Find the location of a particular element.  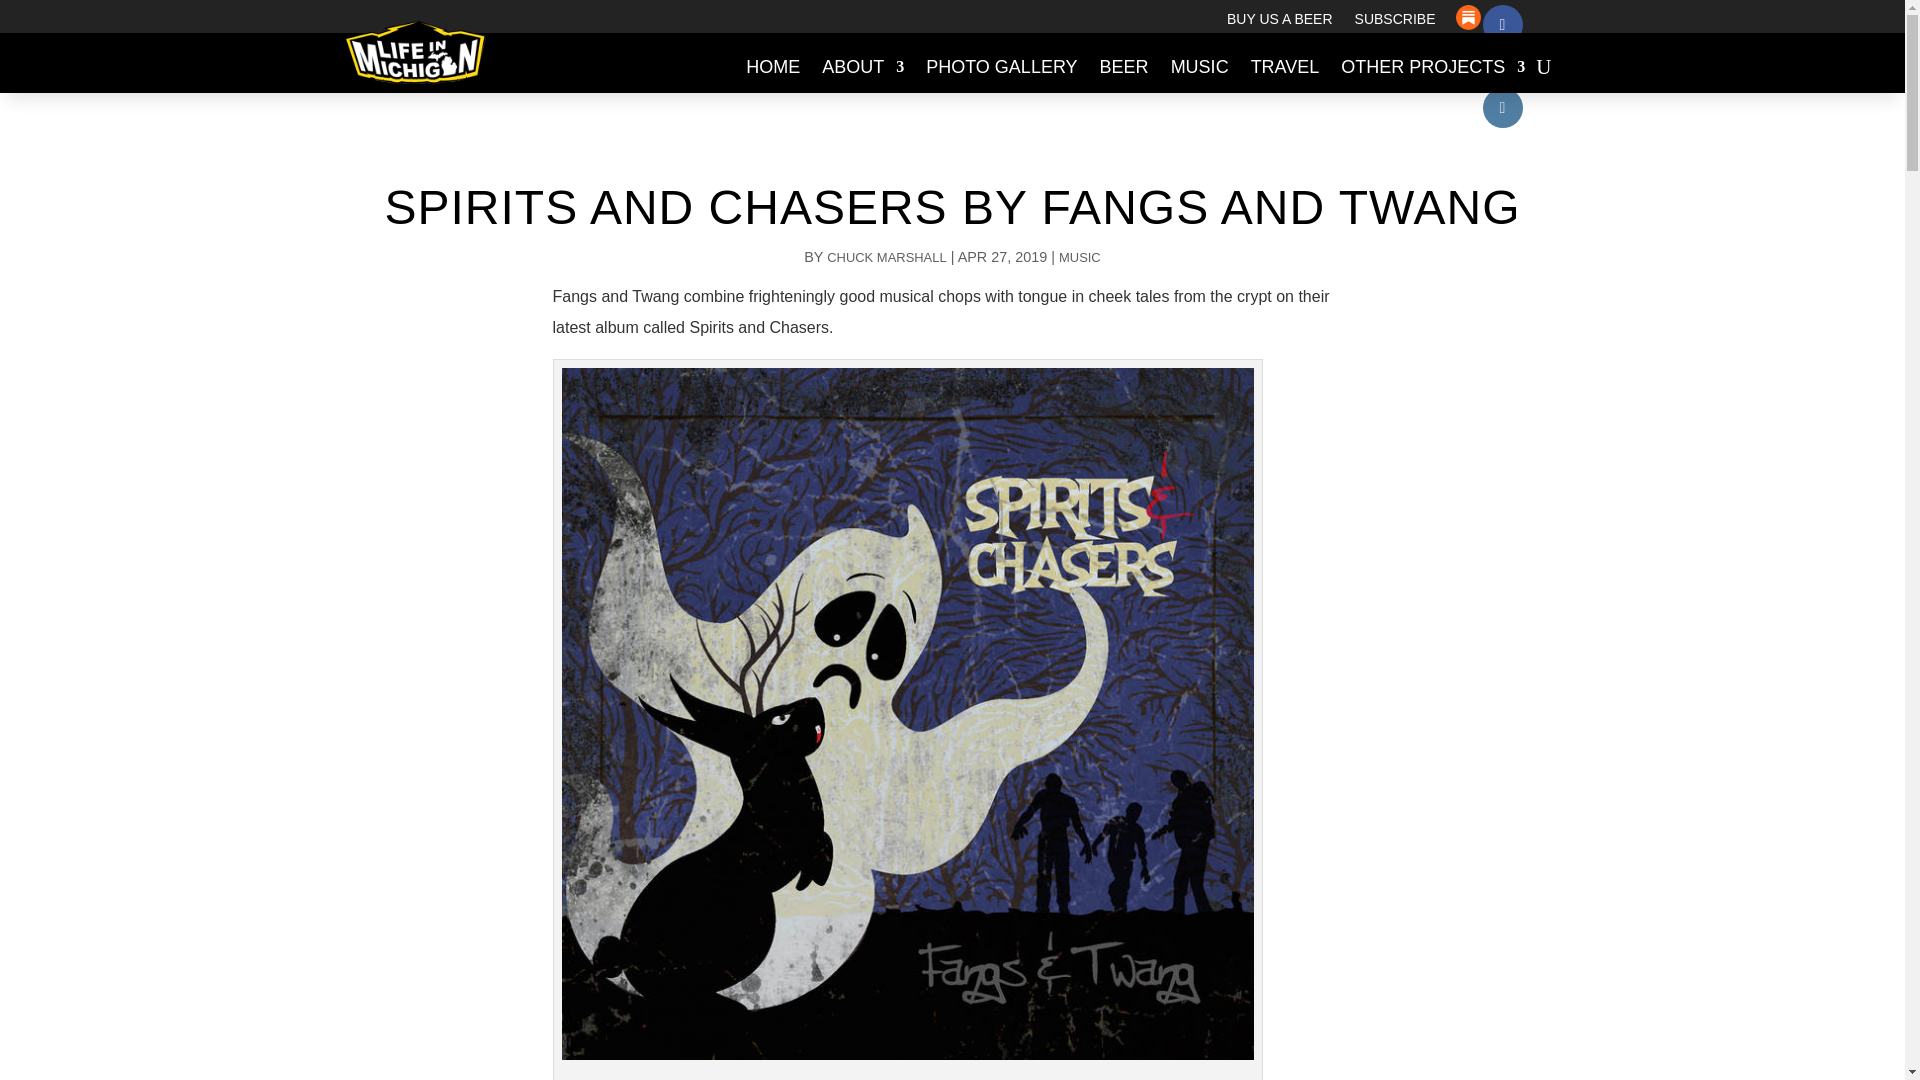

ABOUT is located at coordinates (862, 66).